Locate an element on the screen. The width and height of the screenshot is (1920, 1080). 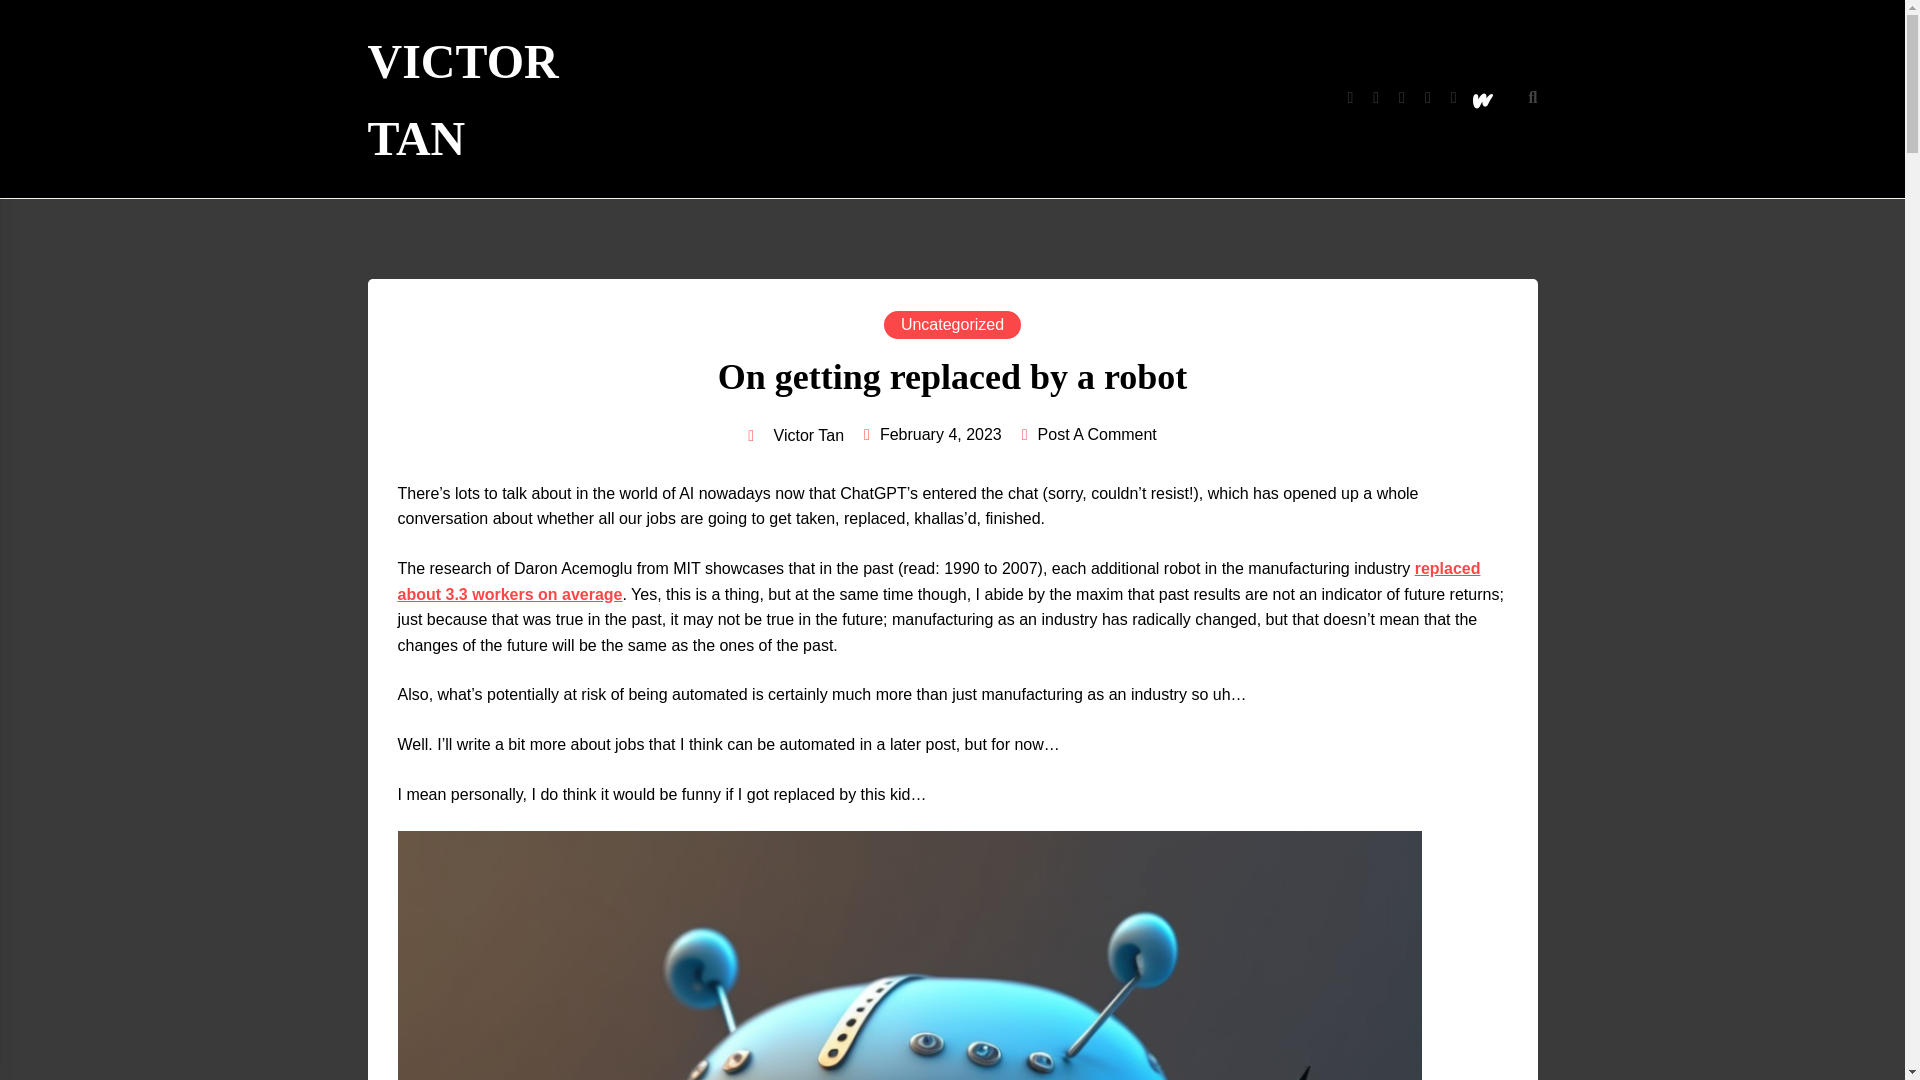
HOME is located at coordinates (824, 100).